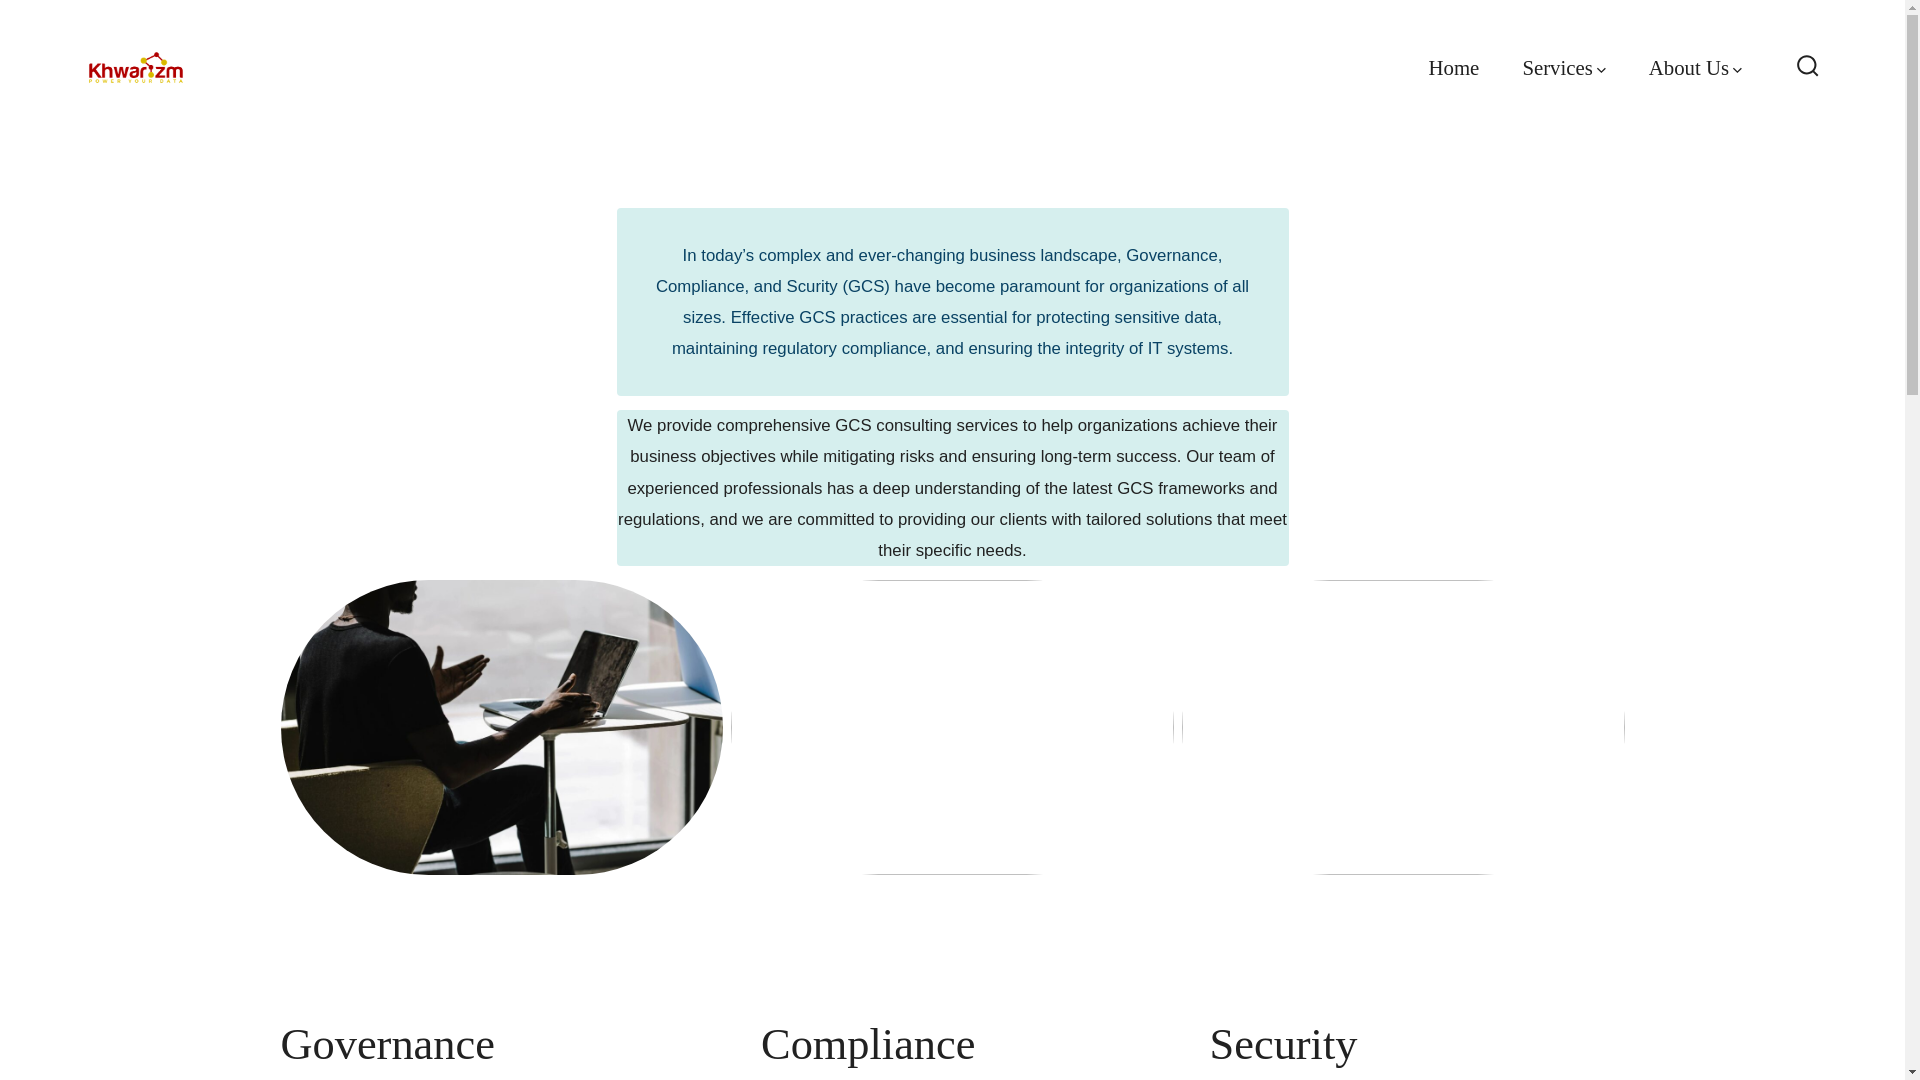 This screenshot has width=1920, height=1080. Describe the element at coordinates (1695, 68) in the screenshot. I see `About Us` at that location.